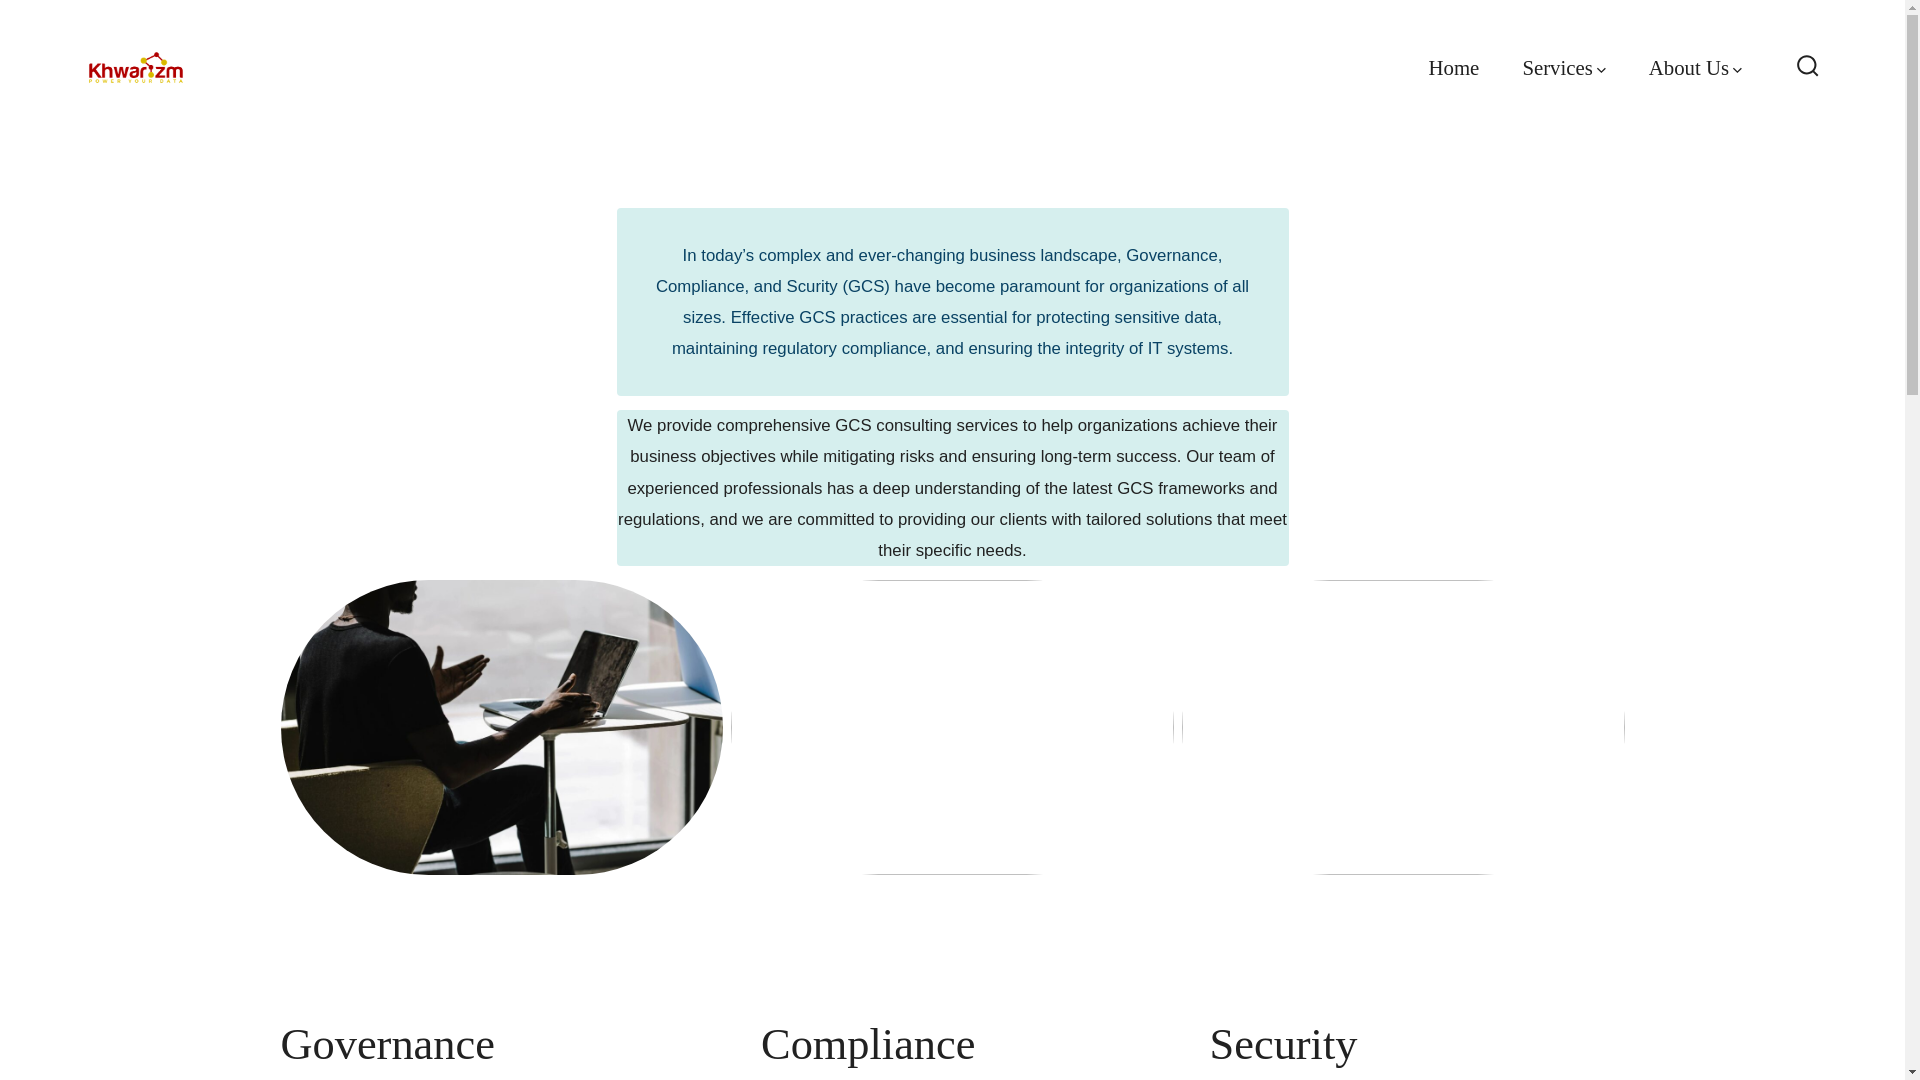 This screenshot has width=1920, height=1080. Describe the element at coordinates (1695, 68) in the screenshot. I see `About Us` at that location.